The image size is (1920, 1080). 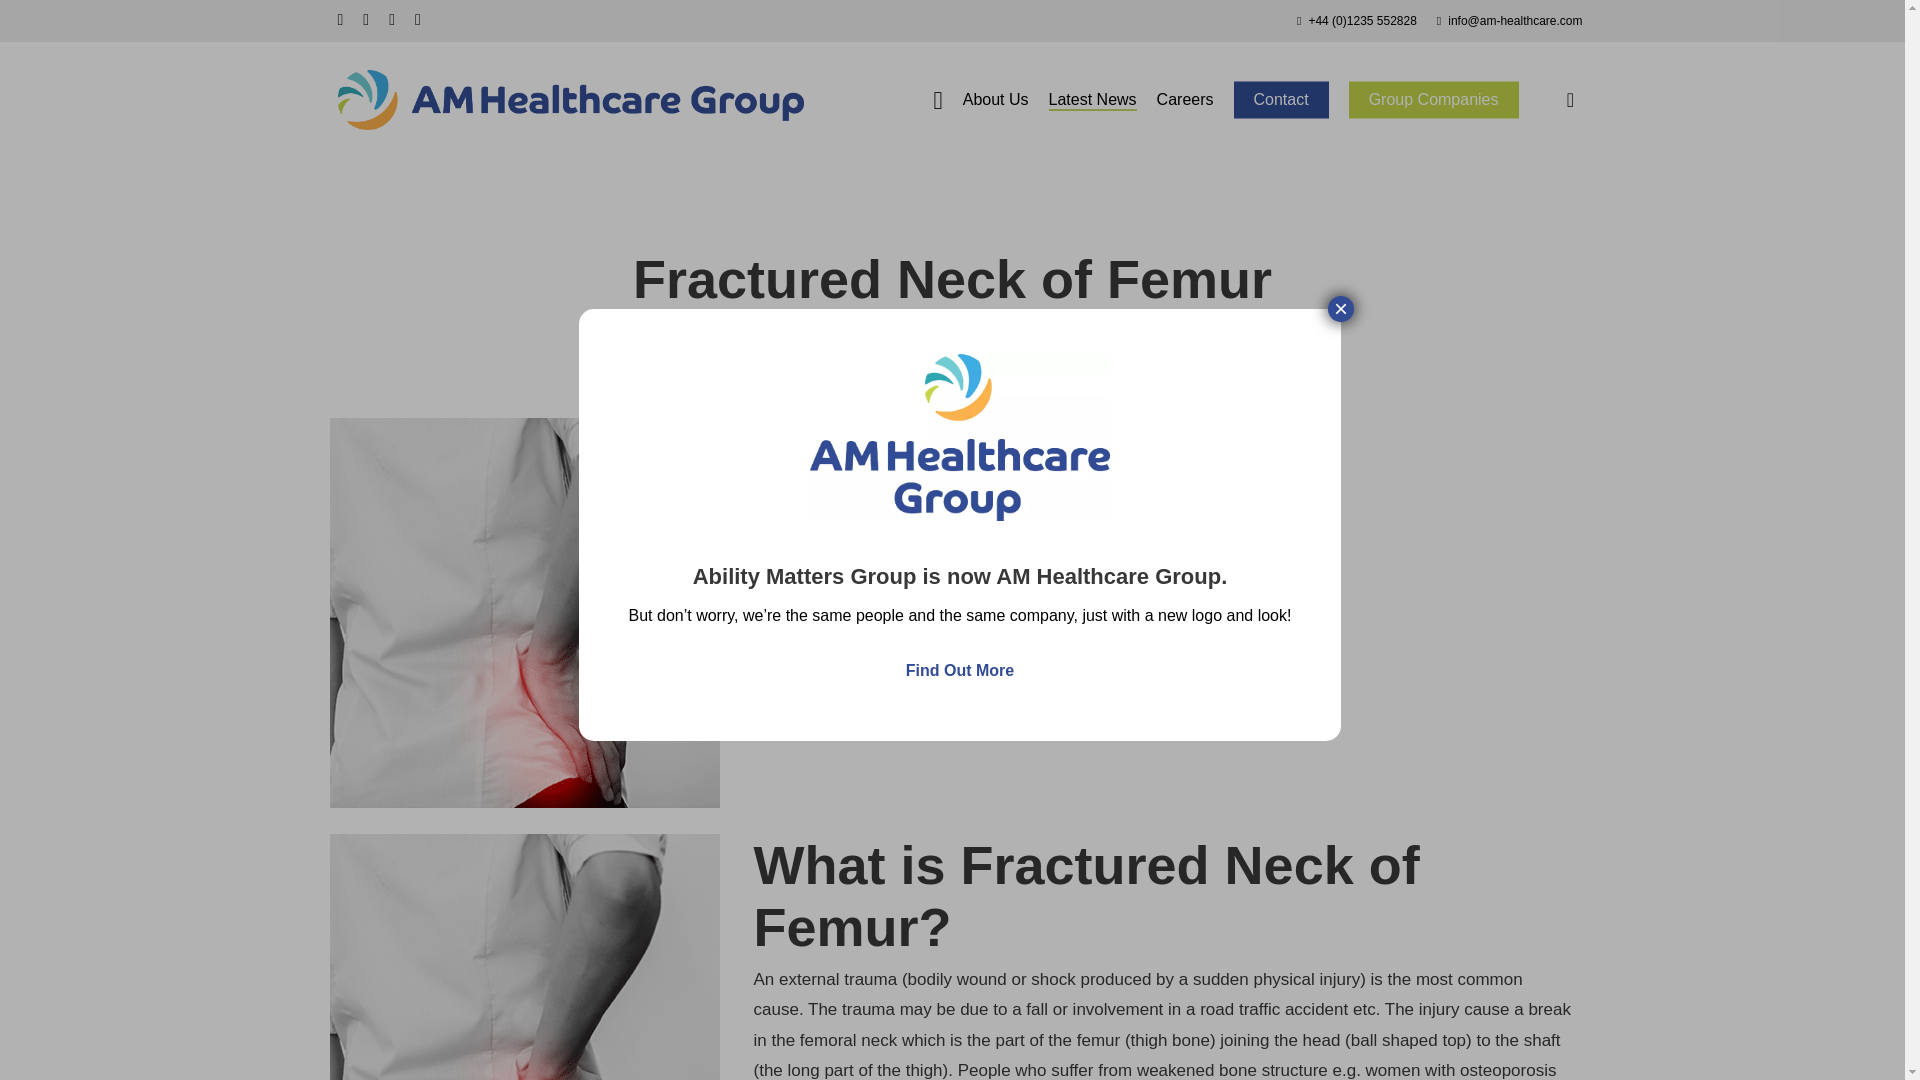 I want to click on Group Companies, so click(x=1434, y=100).